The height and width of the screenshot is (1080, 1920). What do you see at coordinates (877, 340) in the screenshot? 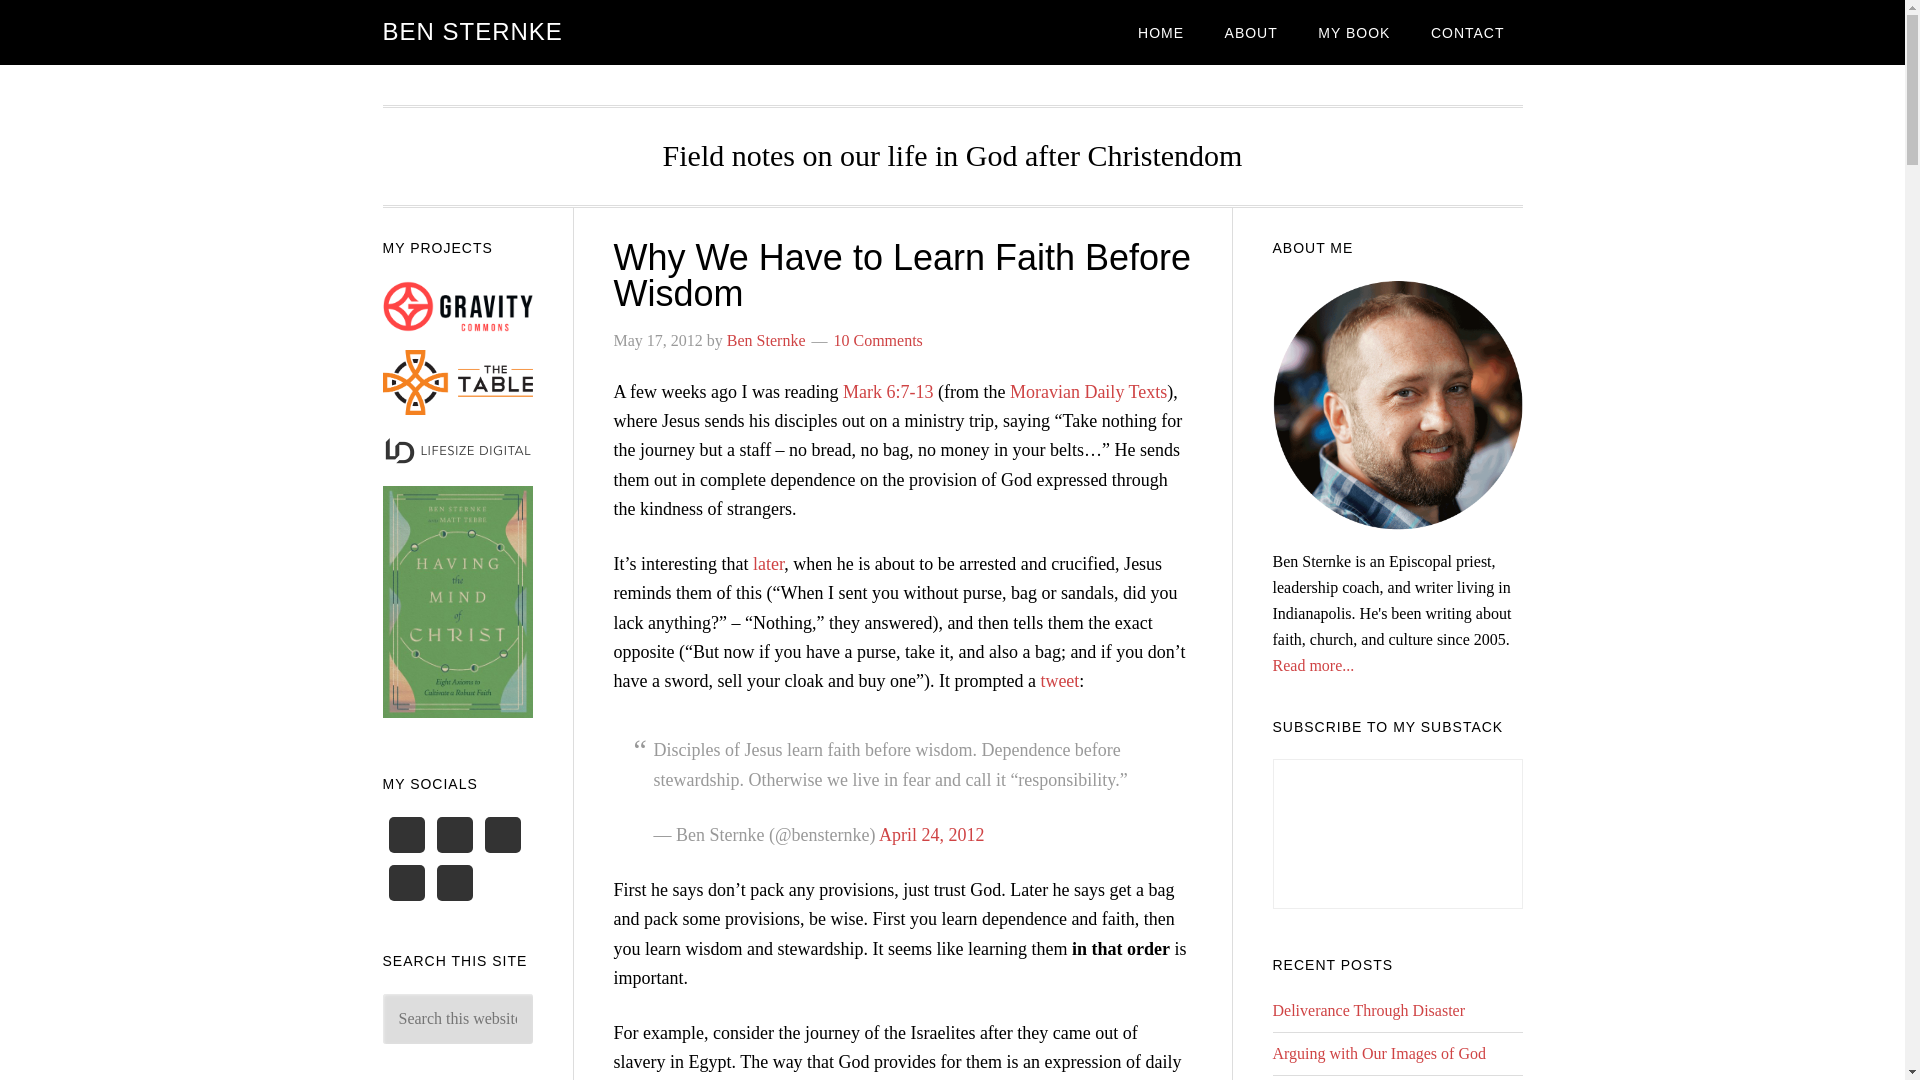
I see `10 Comments` at bounding box center [877, 340].